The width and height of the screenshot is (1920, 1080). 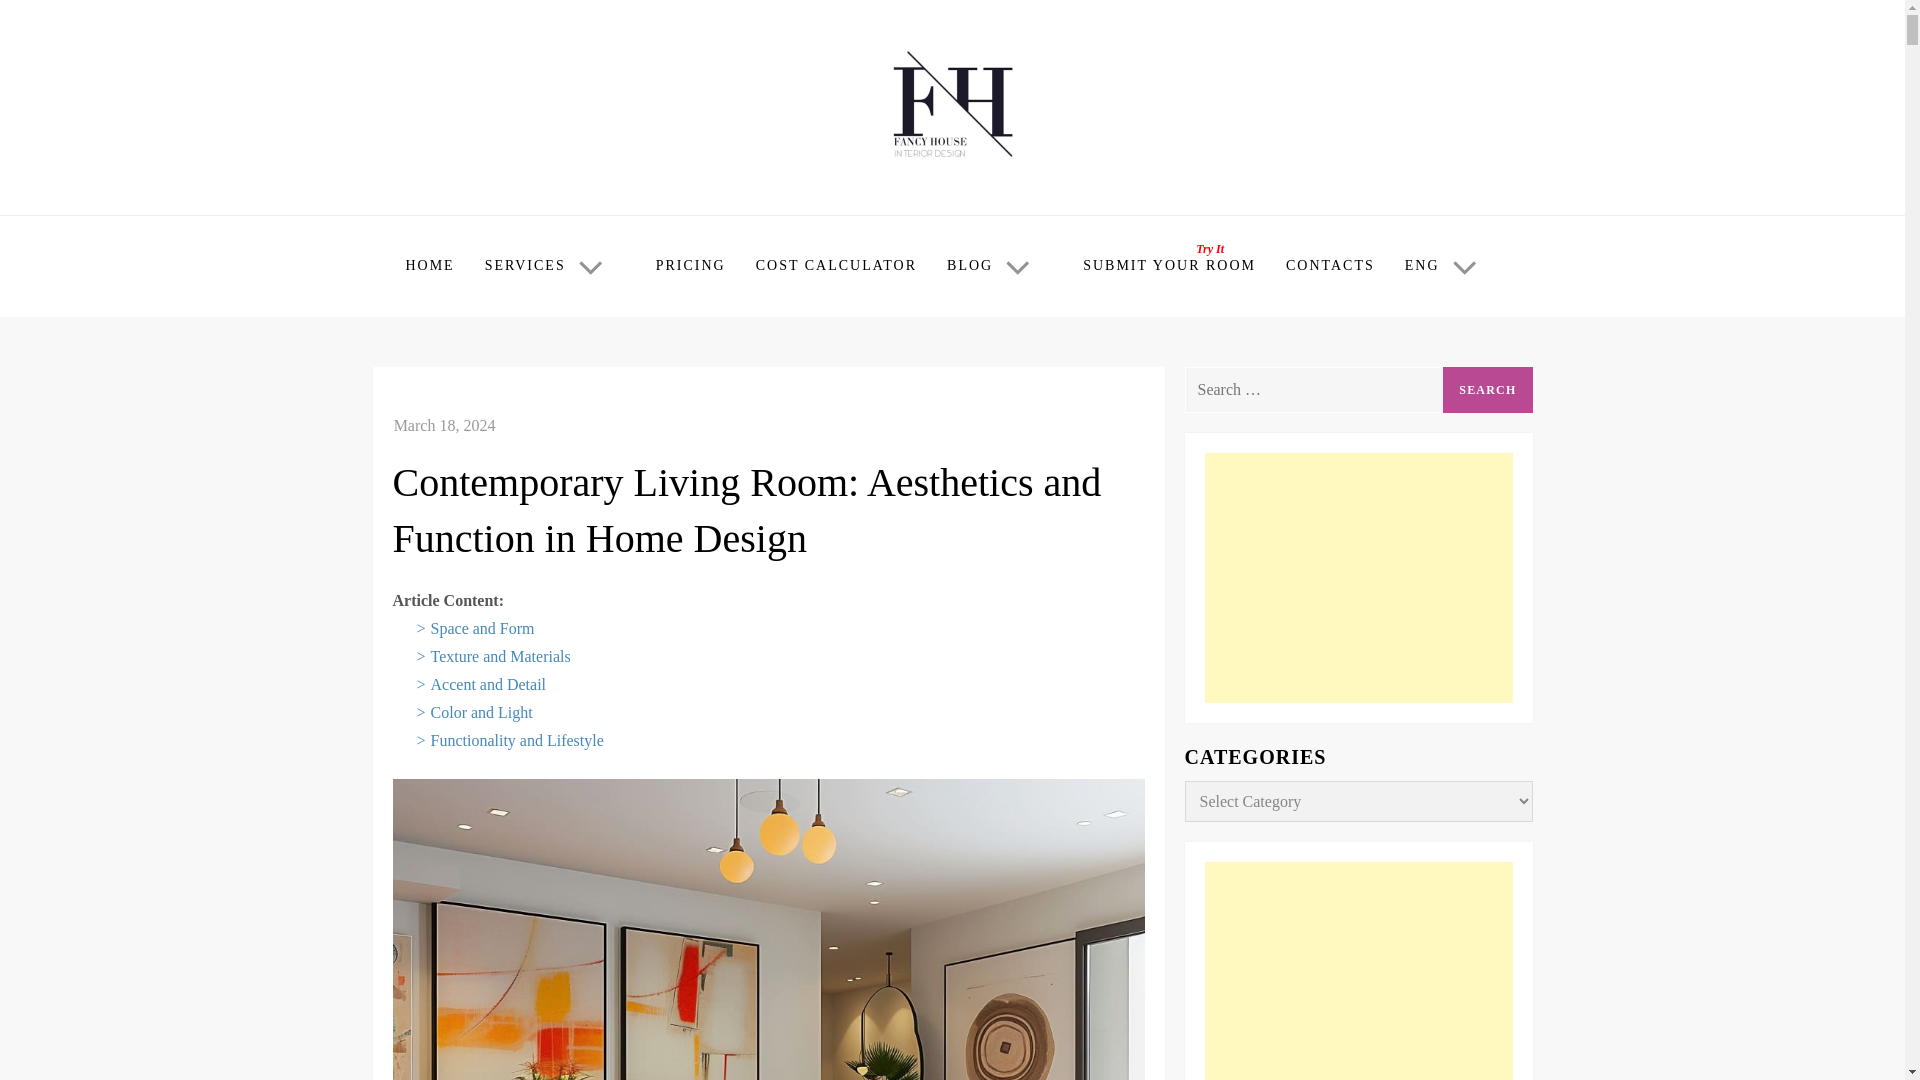 What do you see at coordinates (613, 193) in the screenshot?
I see `Fancy House Design in Dubai` at bounding box center [613, 193].